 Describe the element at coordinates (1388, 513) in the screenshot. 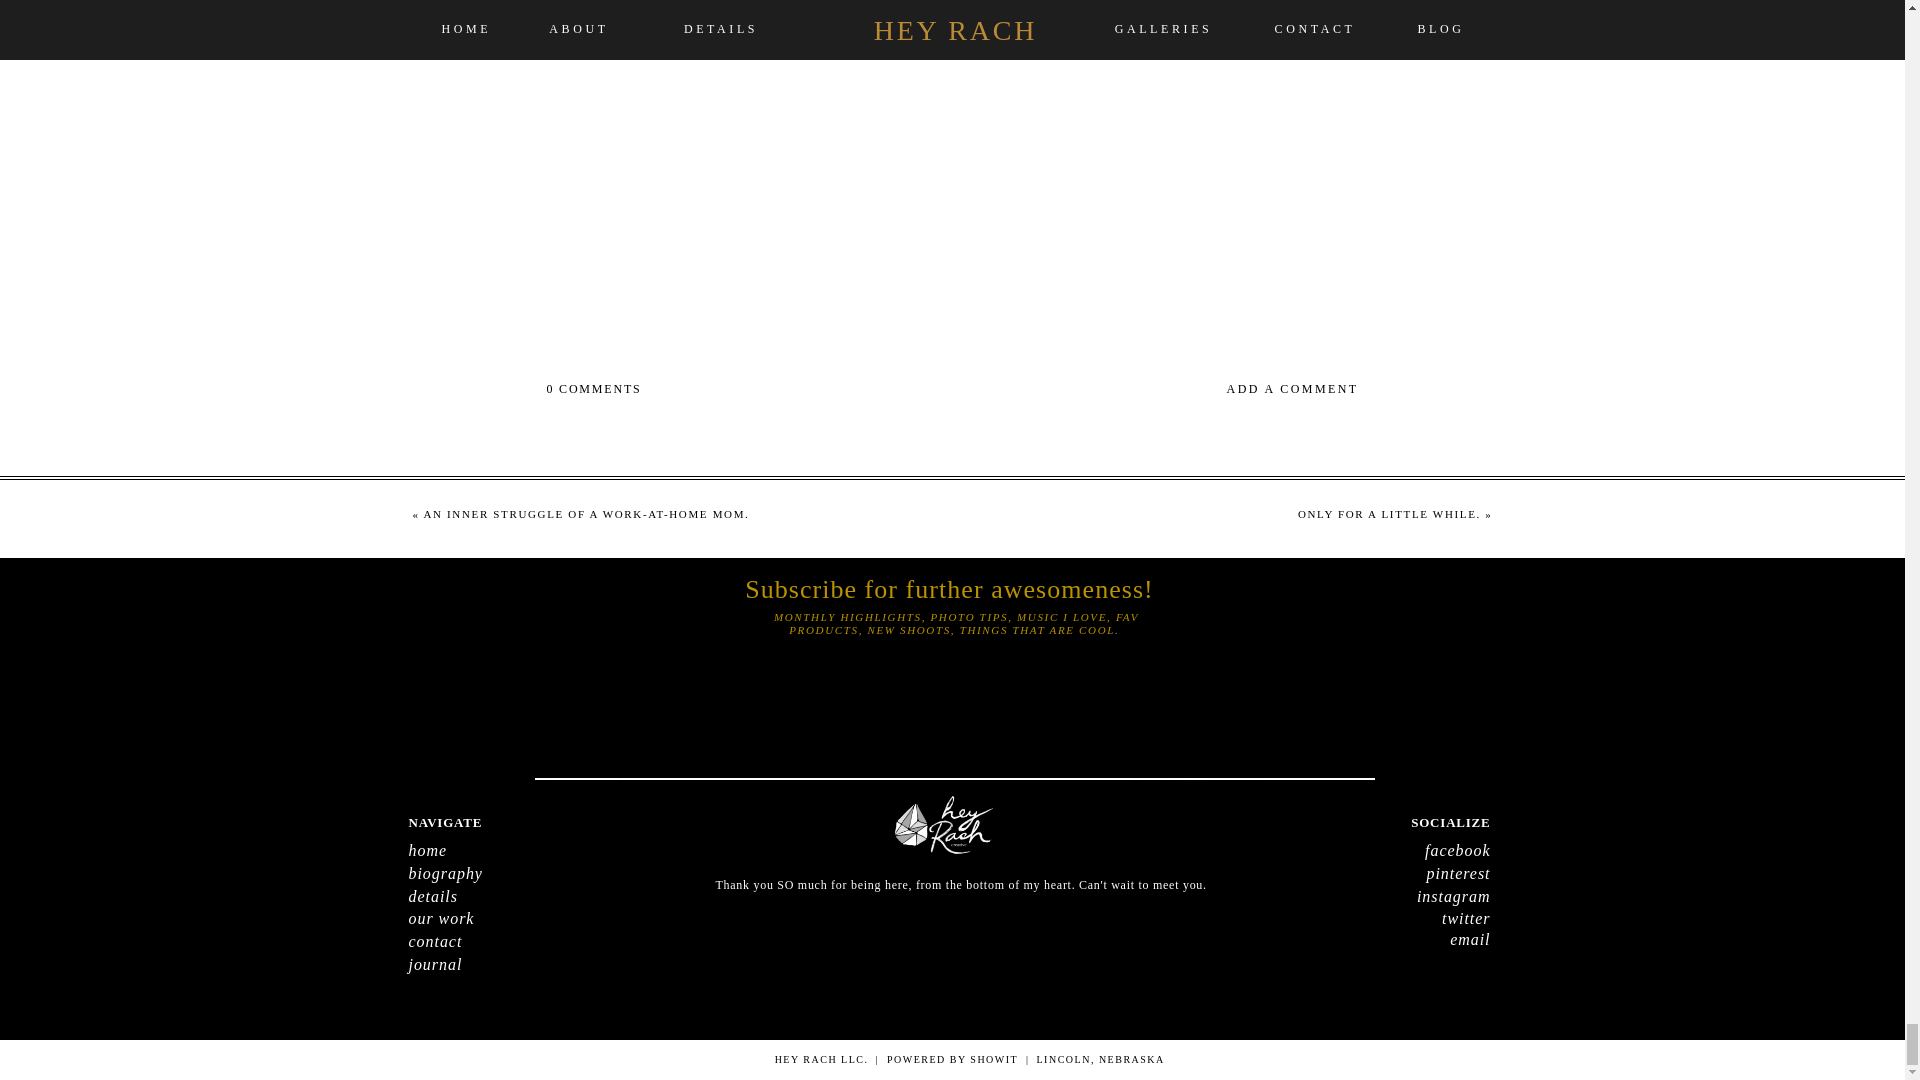

I see `ONLY FOR A LITTLE WHILE.` at that location.